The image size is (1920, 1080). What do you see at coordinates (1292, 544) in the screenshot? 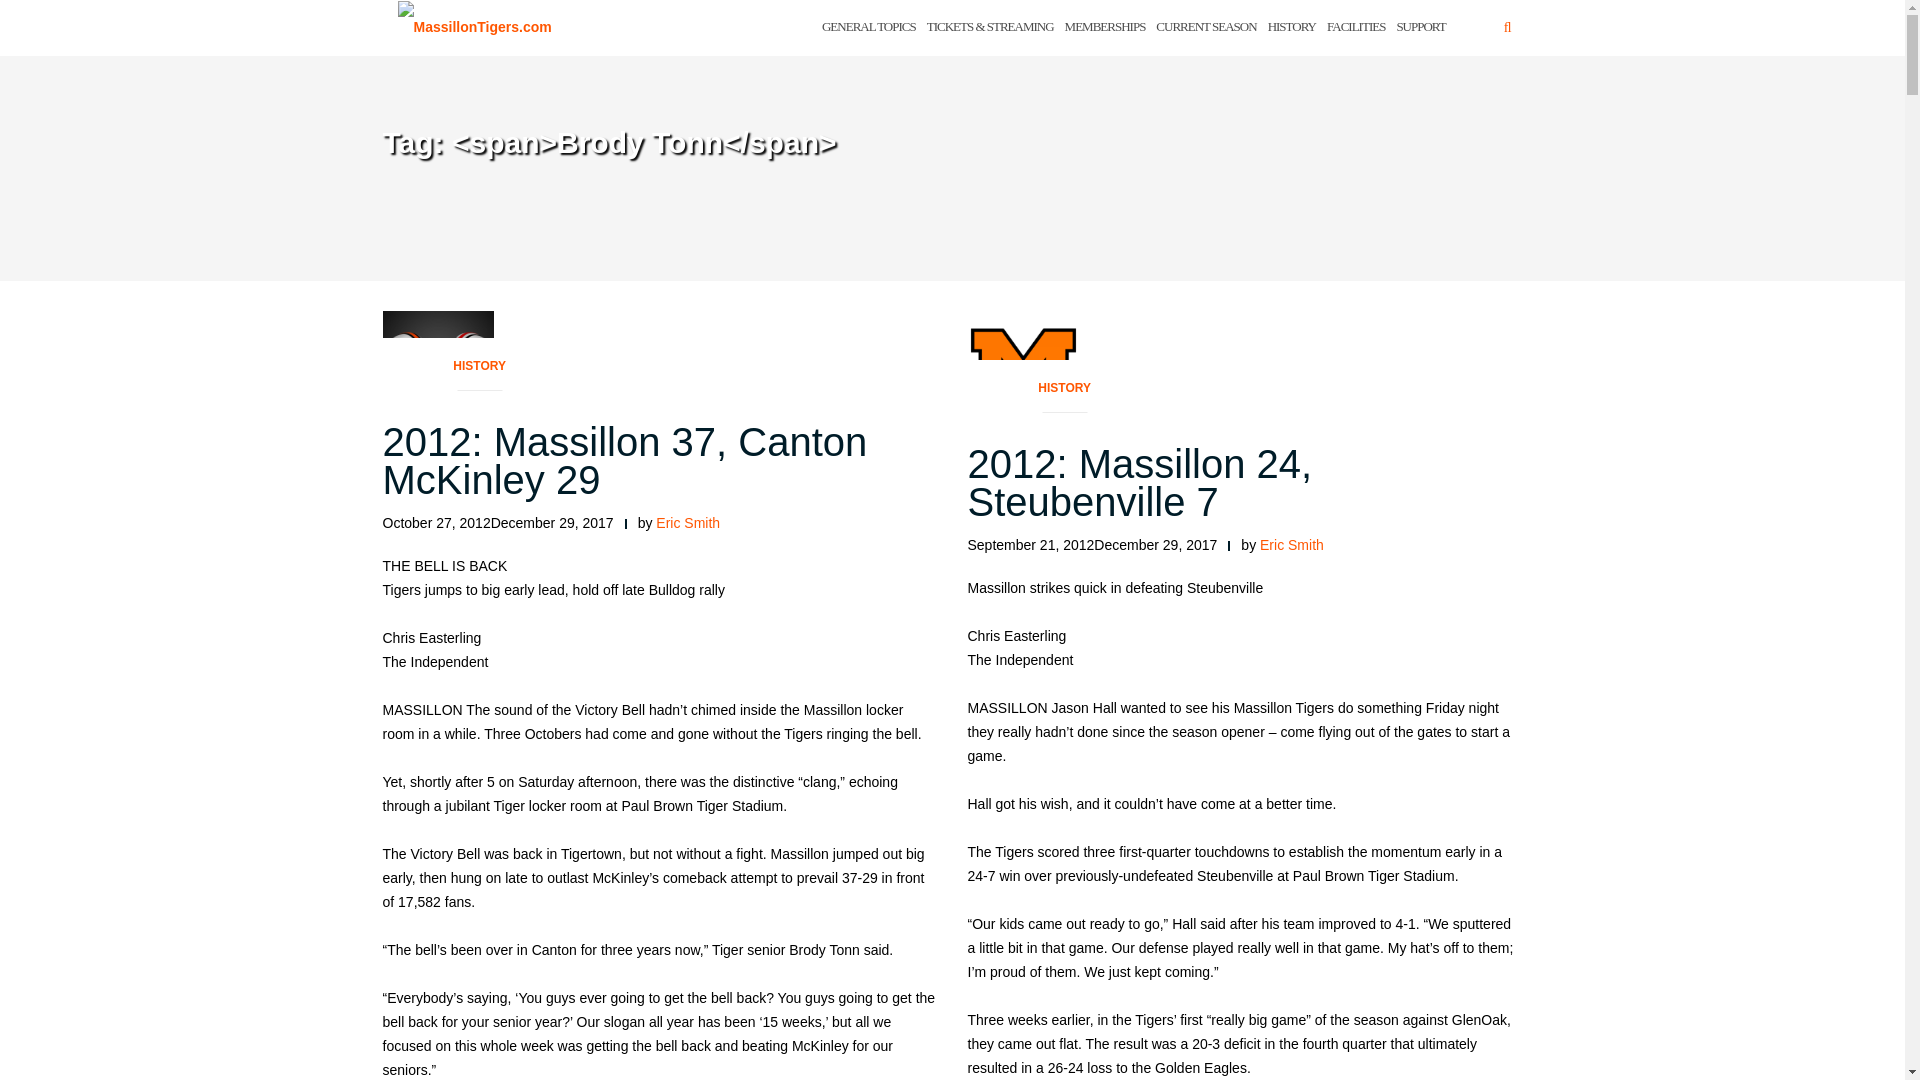
I see `Eric Smith` at bounding box center [1292, 544].